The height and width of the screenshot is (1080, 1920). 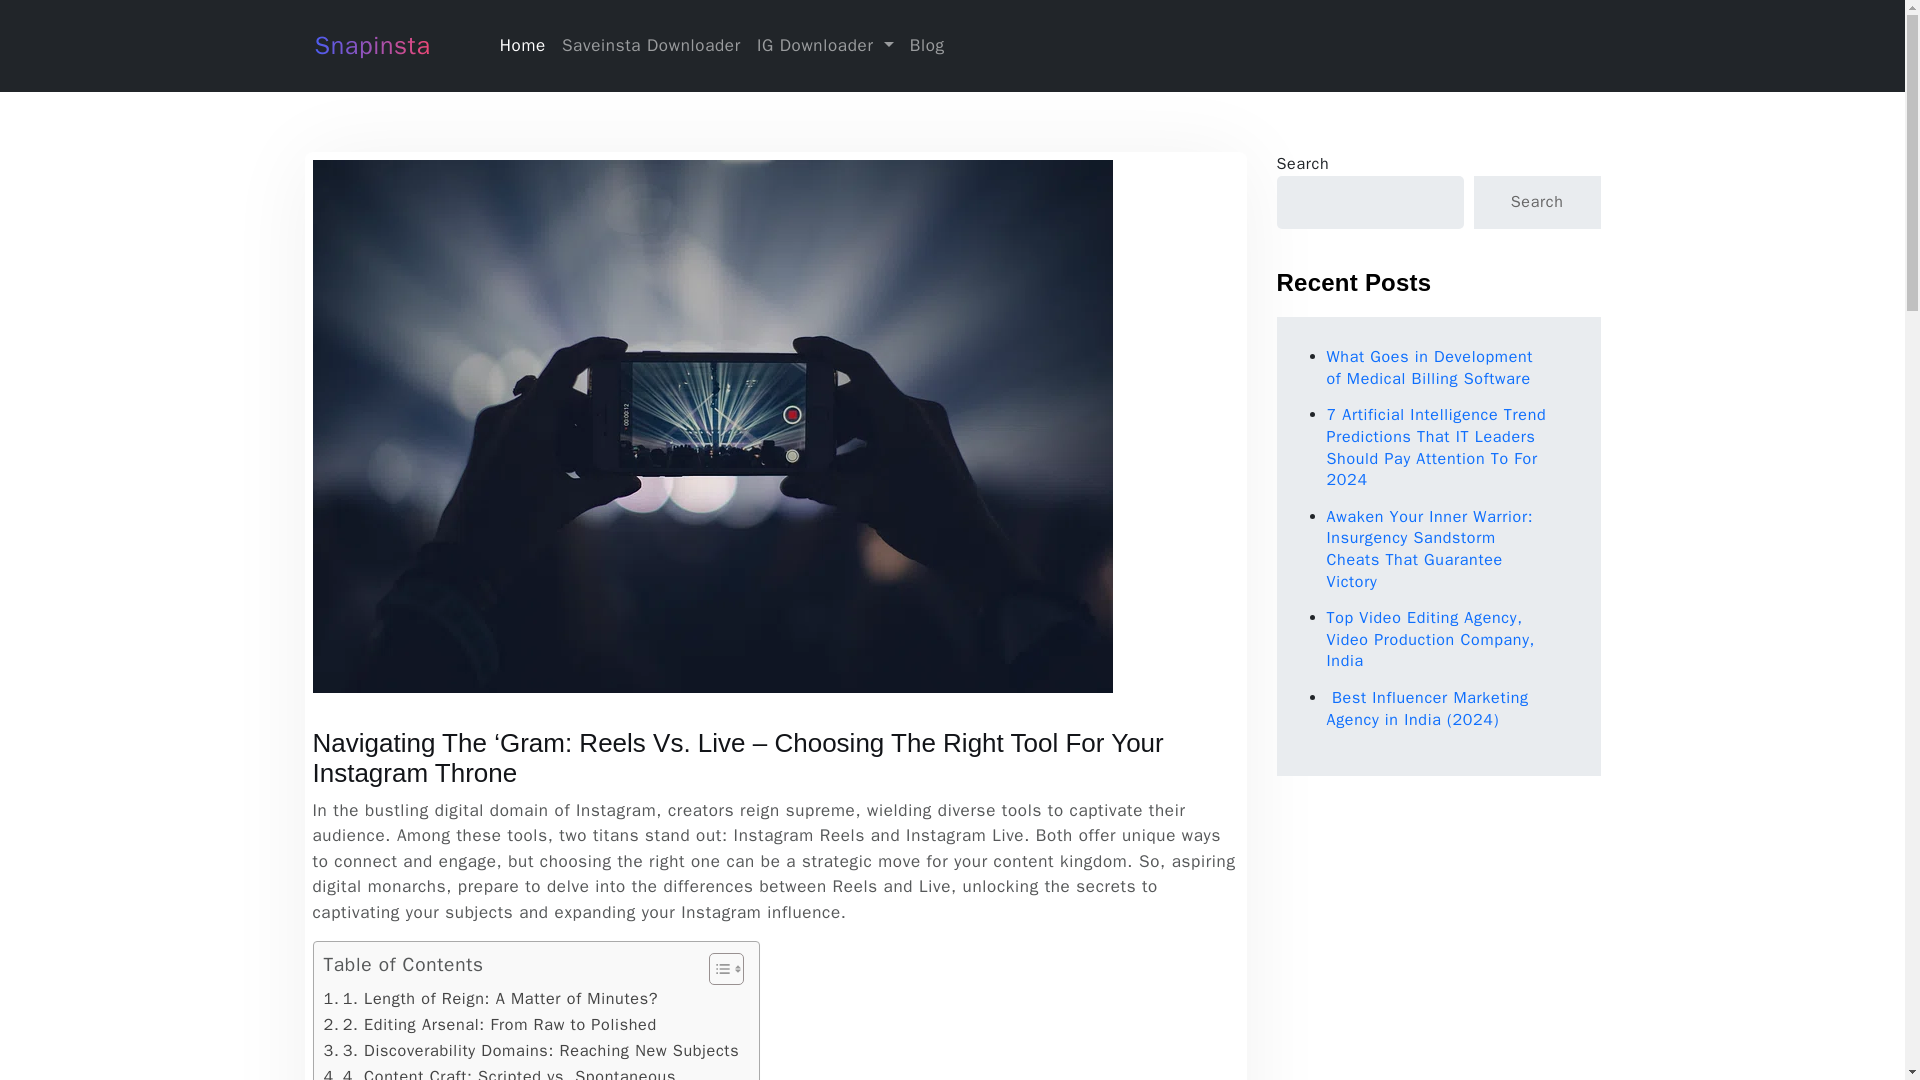 What do you see at coordinates (651, 45) in the screenshot?
I see `Saveinsta Downloader` at bounding box center [651, 45].